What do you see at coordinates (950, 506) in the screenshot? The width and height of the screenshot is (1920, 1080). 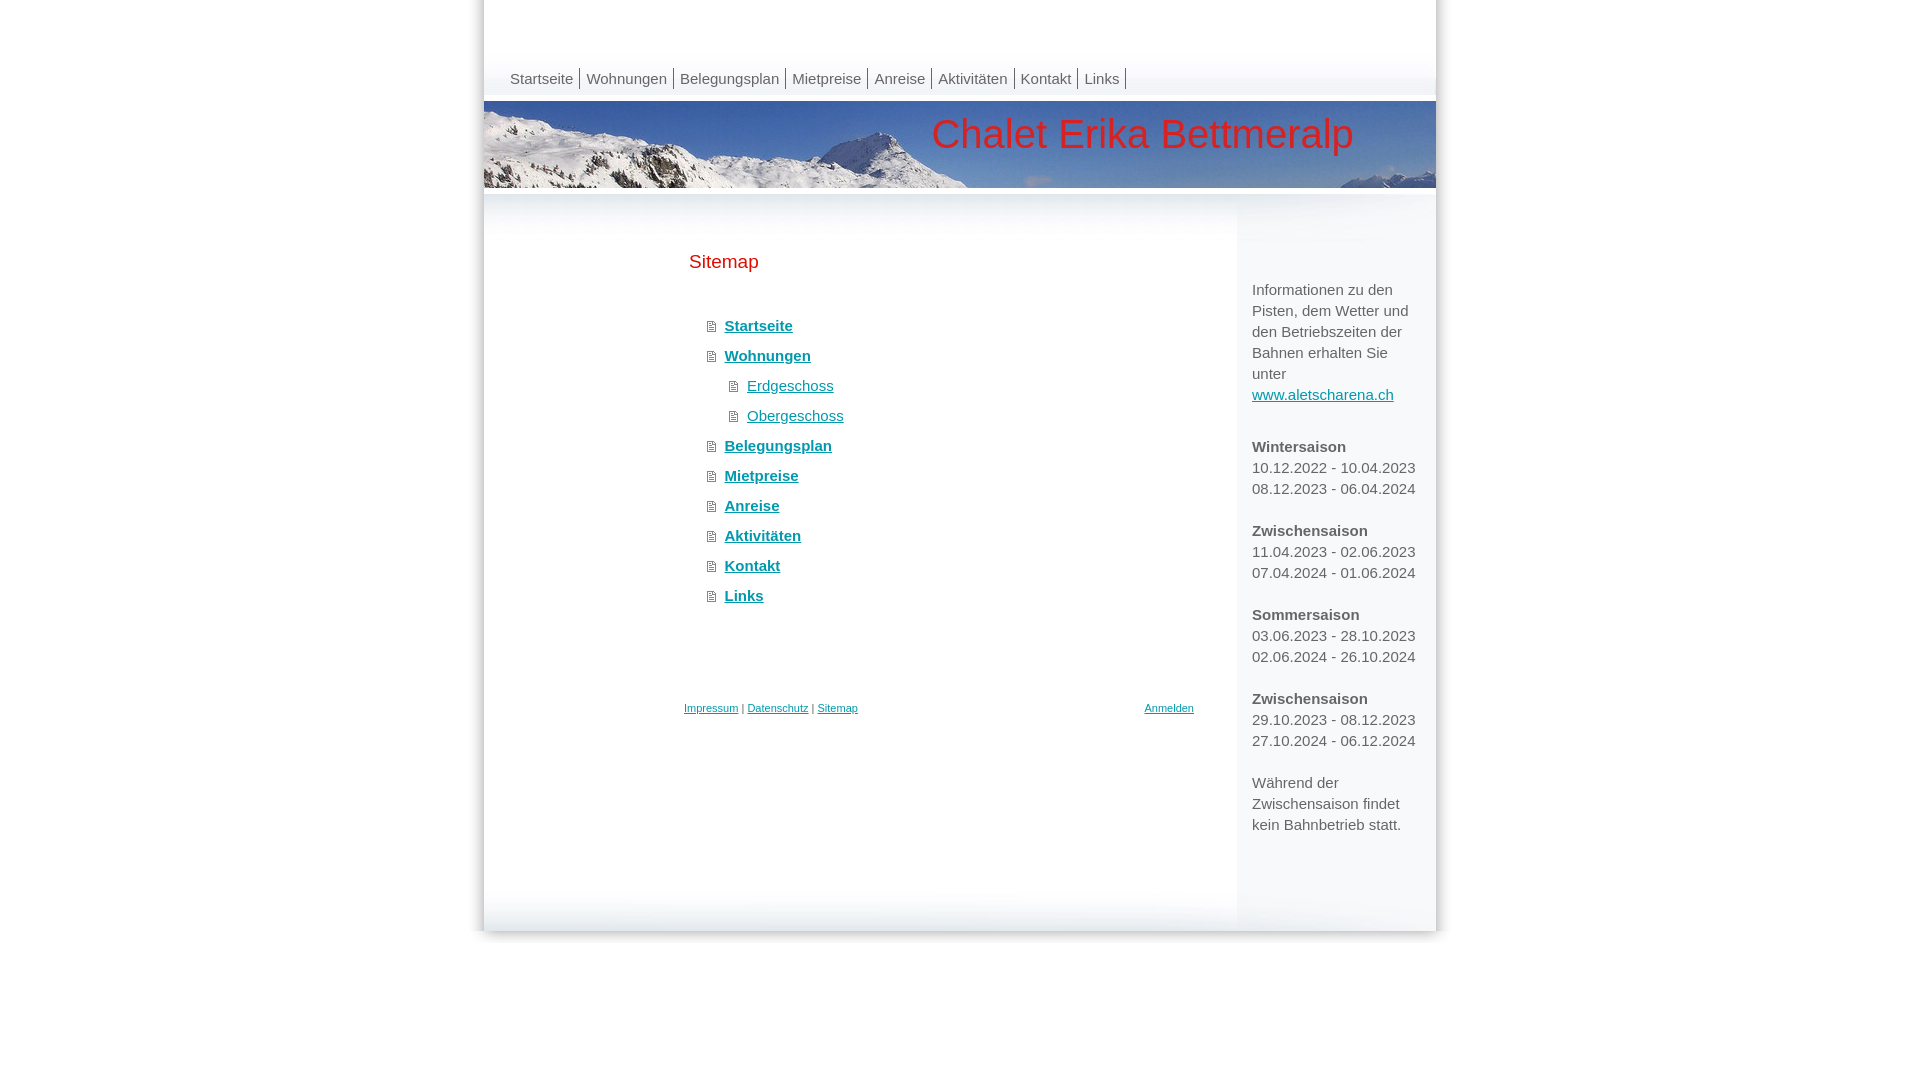 I see `Anreise` at bounding box center [950, 506].